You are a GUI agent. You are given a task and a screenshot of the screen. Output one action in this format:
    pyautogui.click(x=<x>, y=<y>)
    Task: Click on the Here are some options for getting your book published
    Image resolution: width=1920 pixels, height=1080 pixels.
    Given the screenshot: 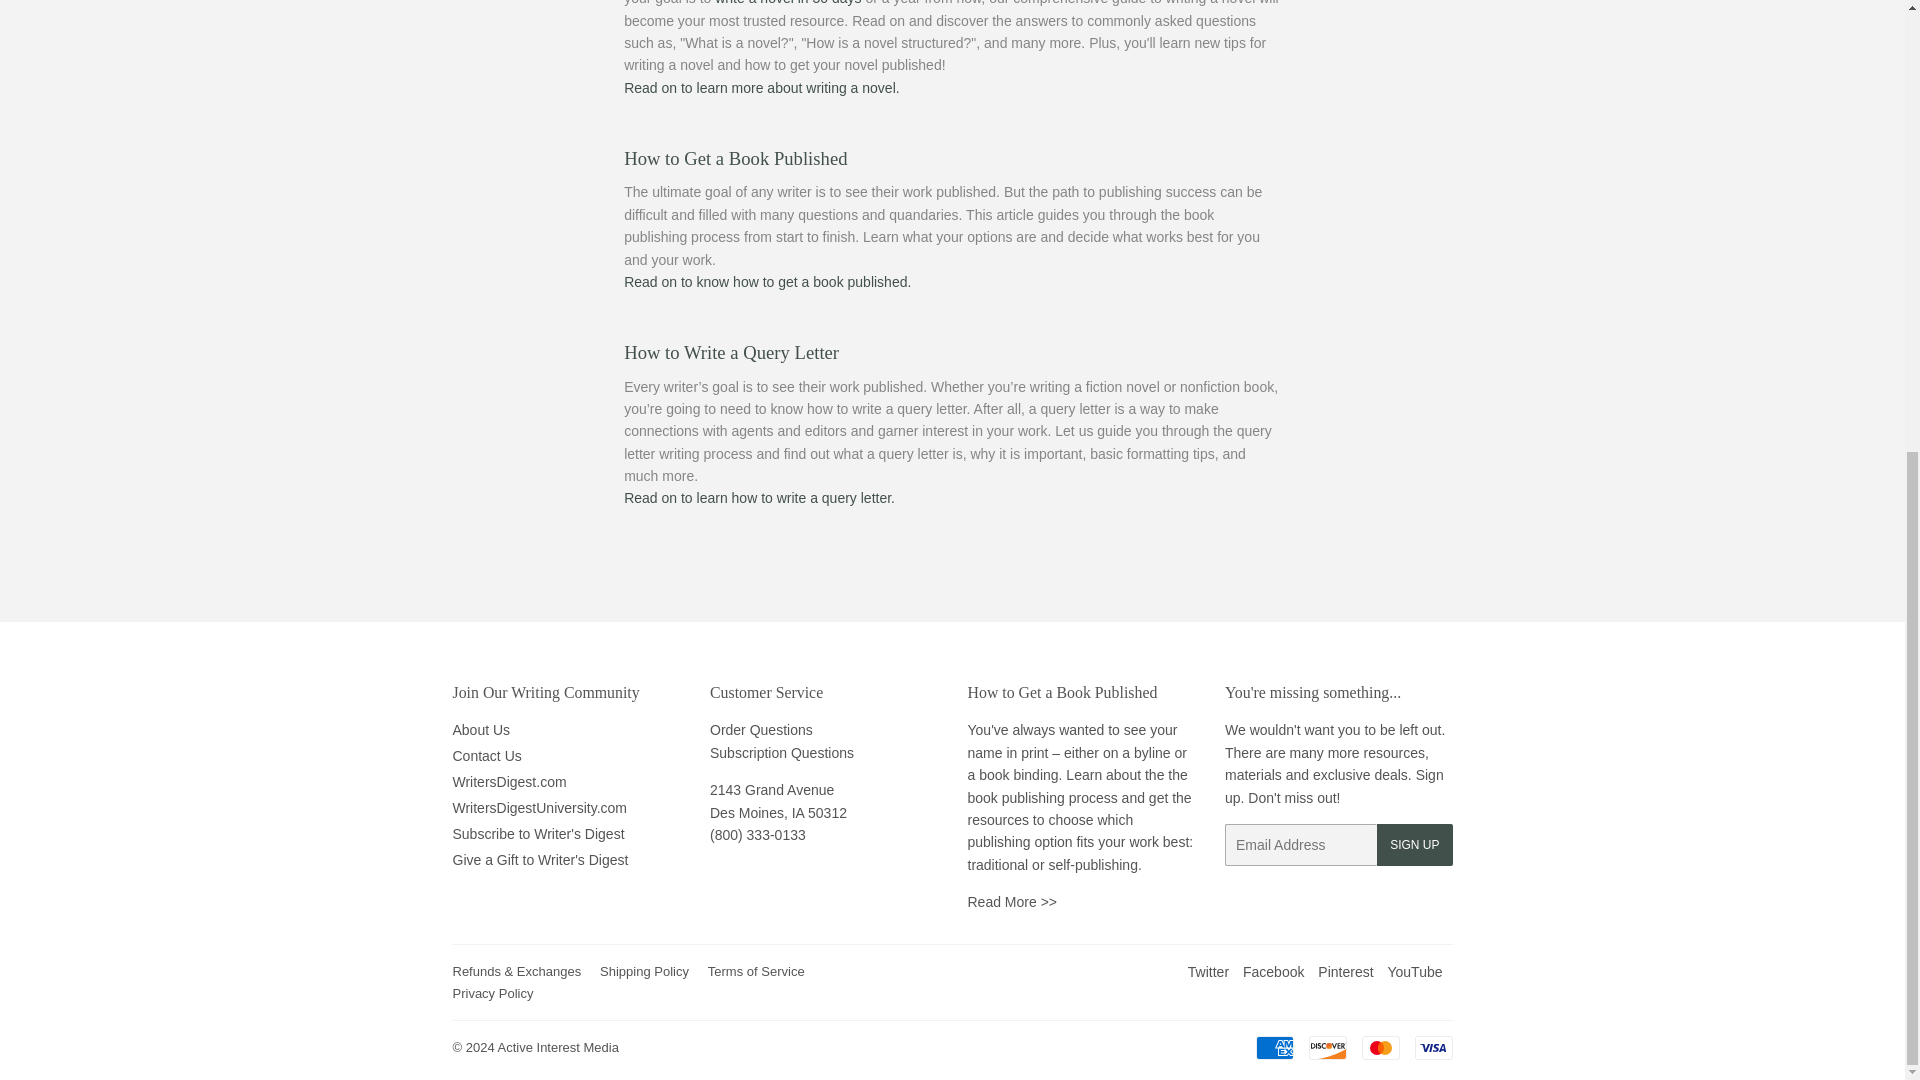 What is the action you would take?
    pyautogui.click(x=735, y=158)
    